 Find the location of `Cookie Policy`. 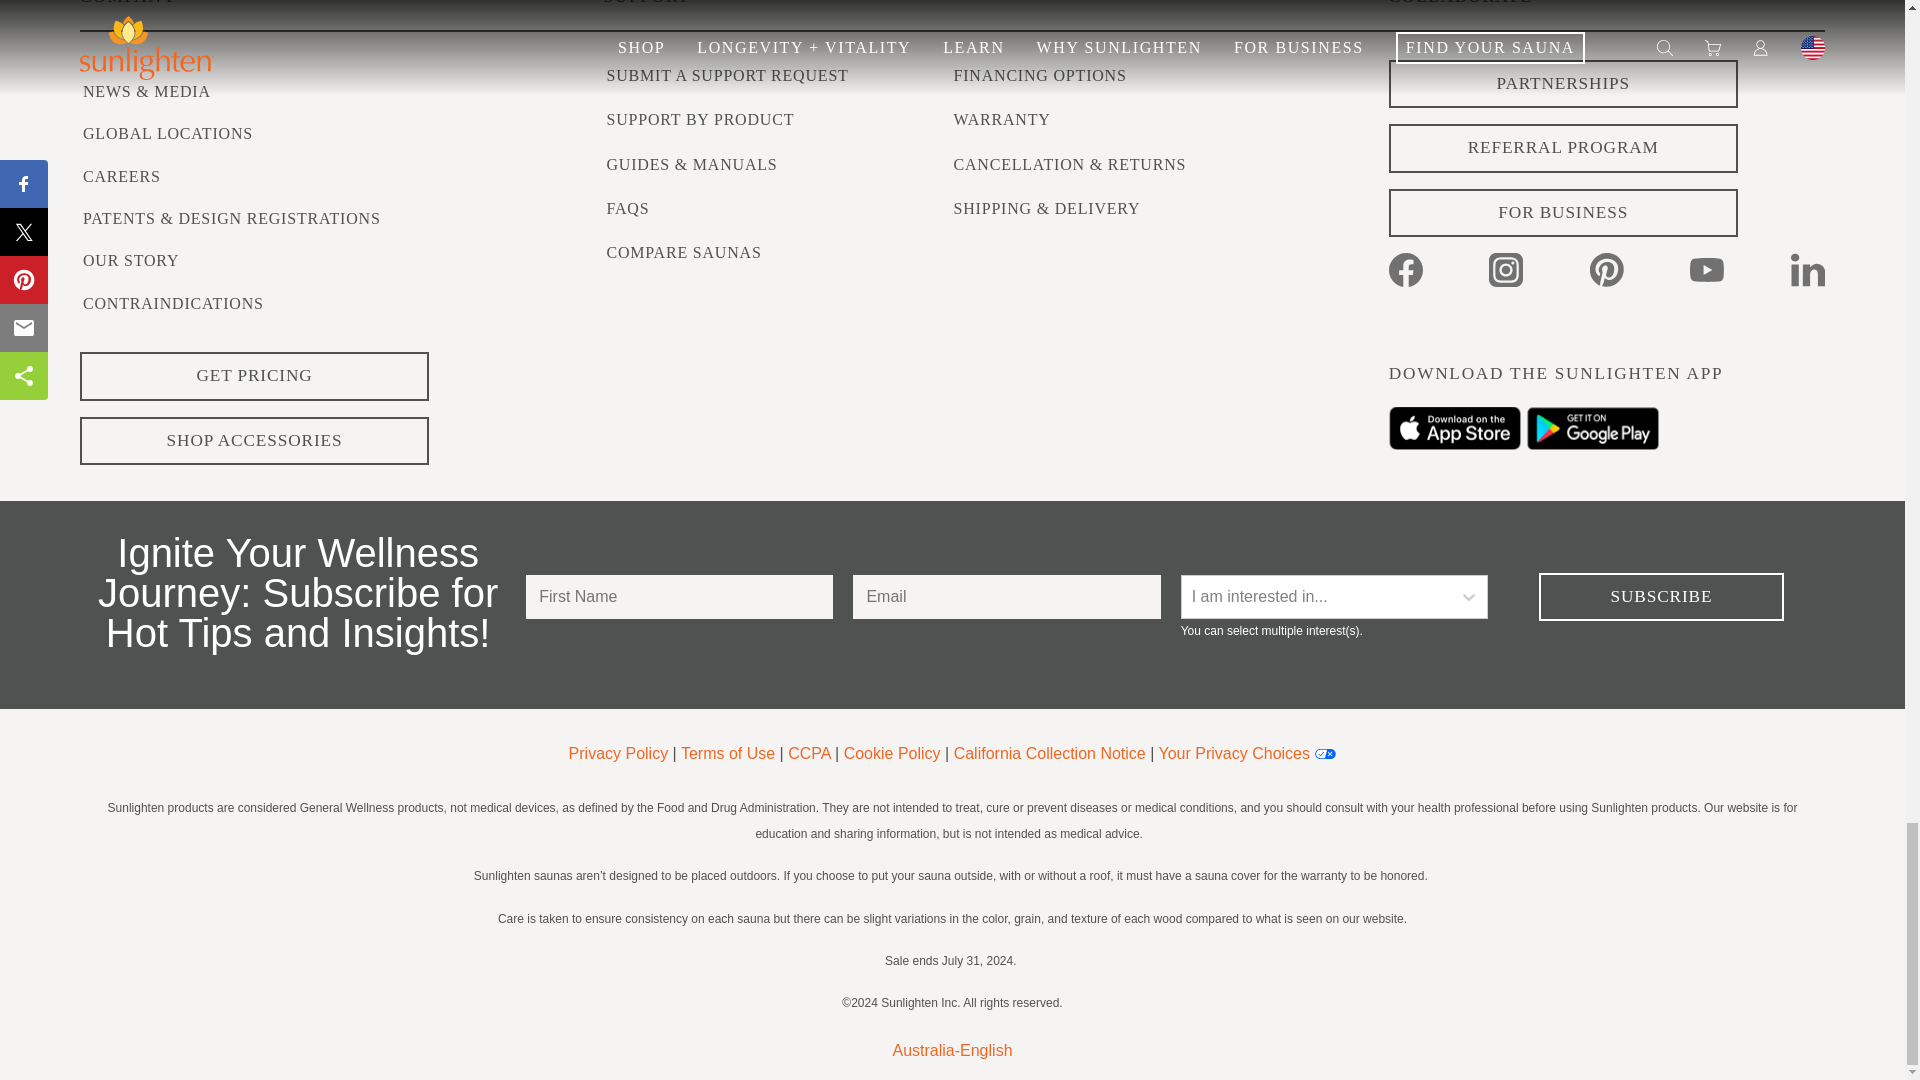

Cookie Policy is located at coordinates (892, 754).